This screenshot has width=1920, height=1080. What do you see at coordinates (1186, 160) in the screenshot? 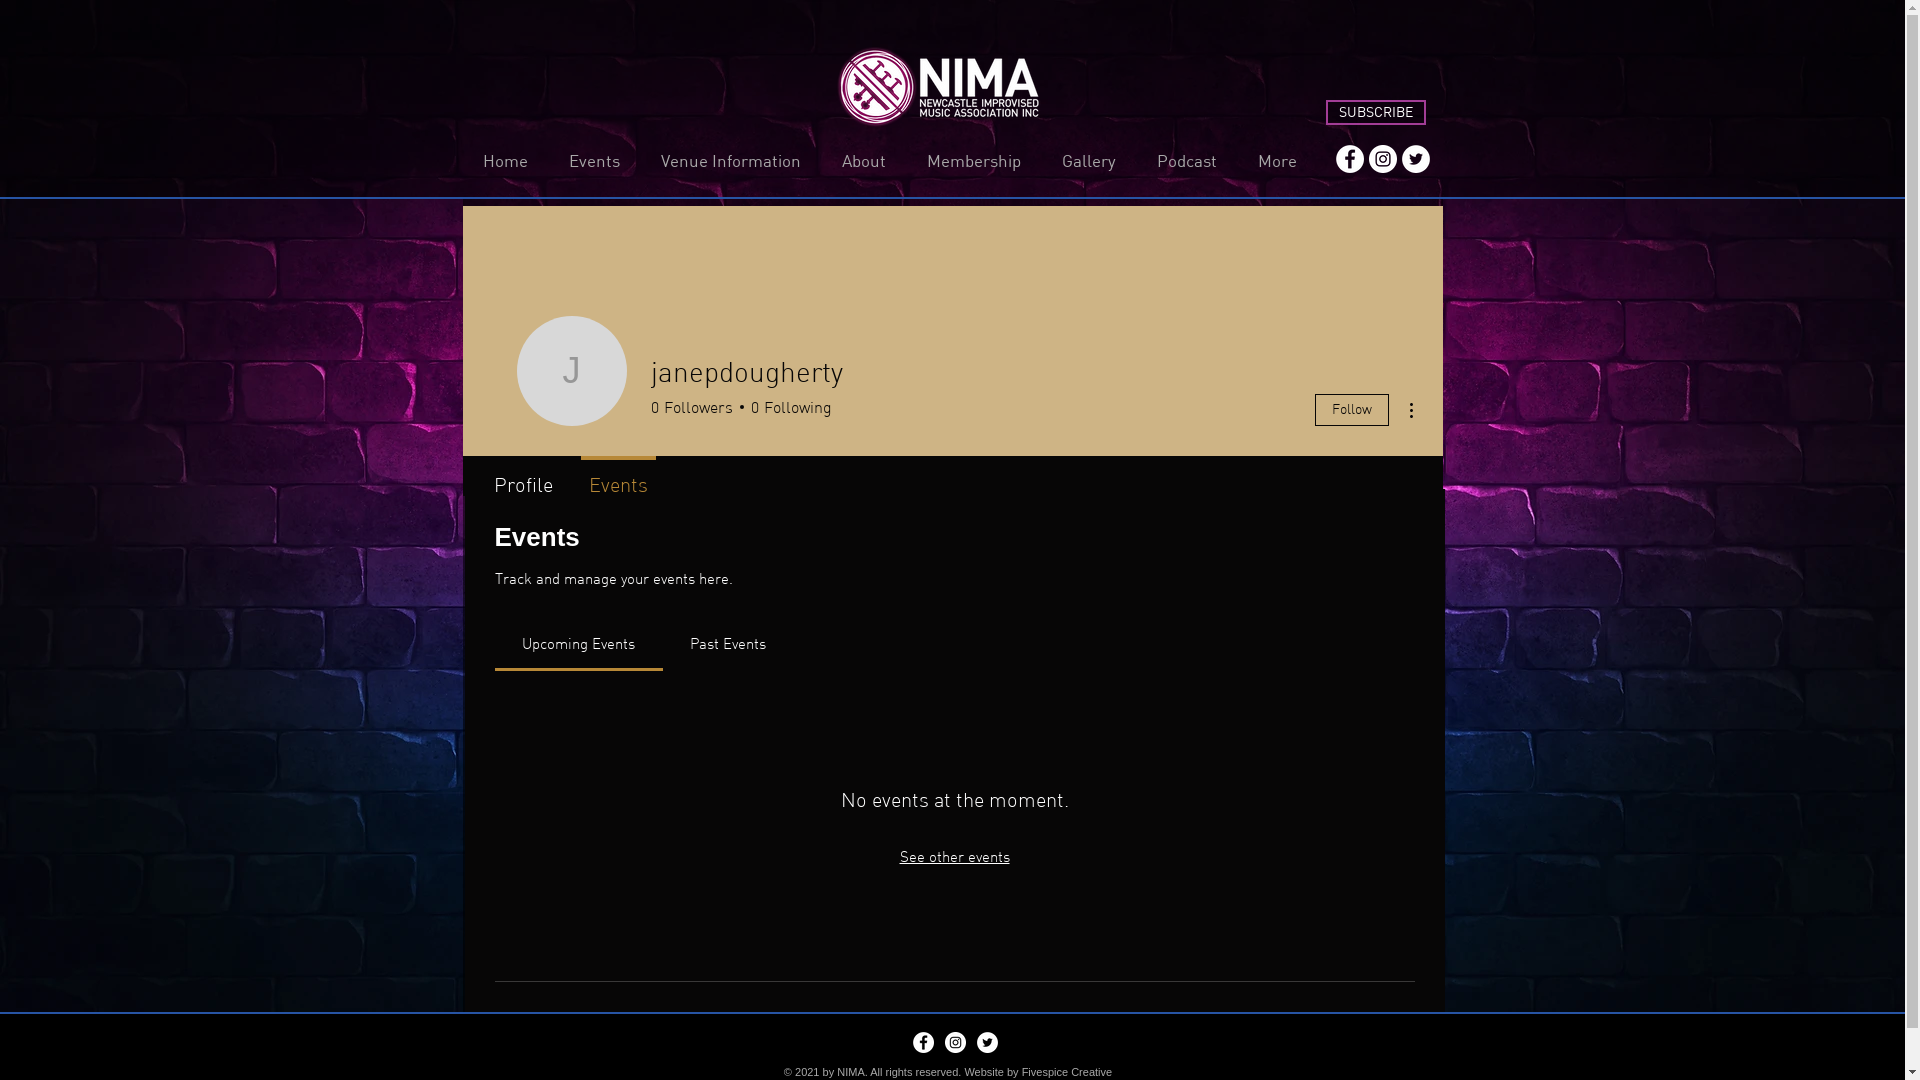
I see `Podcast` at bounding box center [1186, 160].